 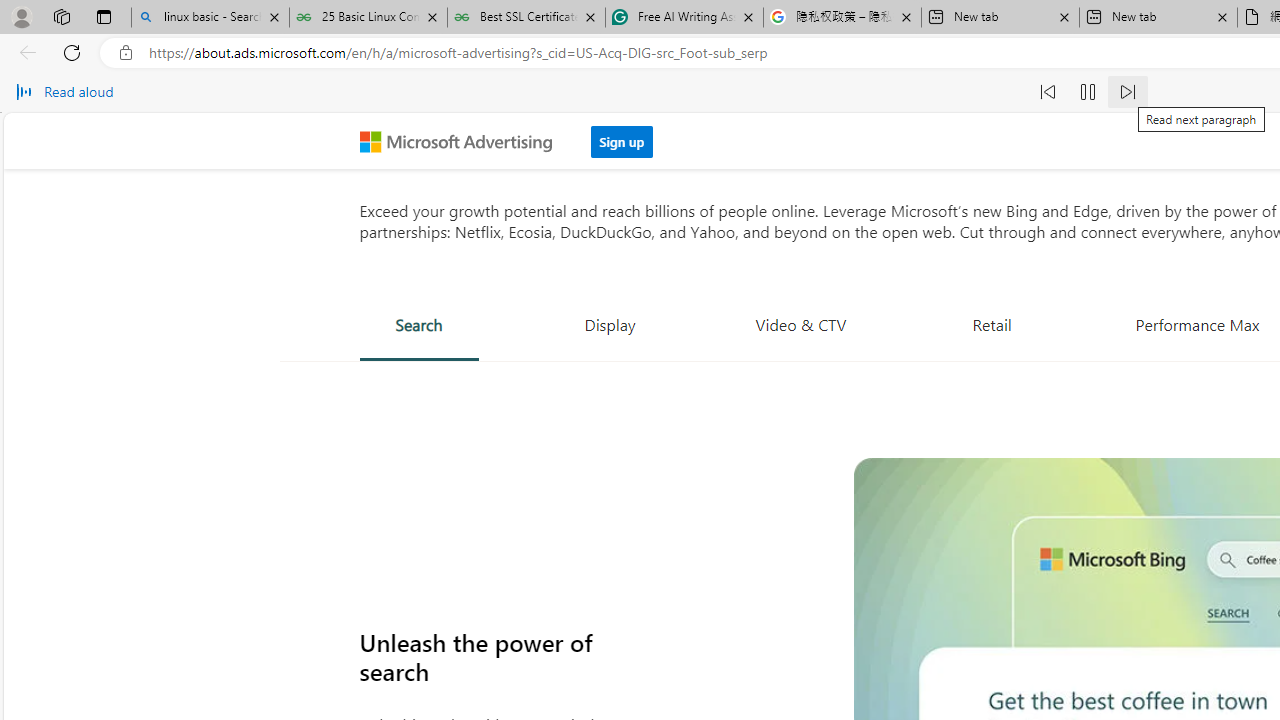 What do you see at coordinates (1048, 92) in the screenshot?
I see `Read previous paragraph` at bounding box center [1048, 92].